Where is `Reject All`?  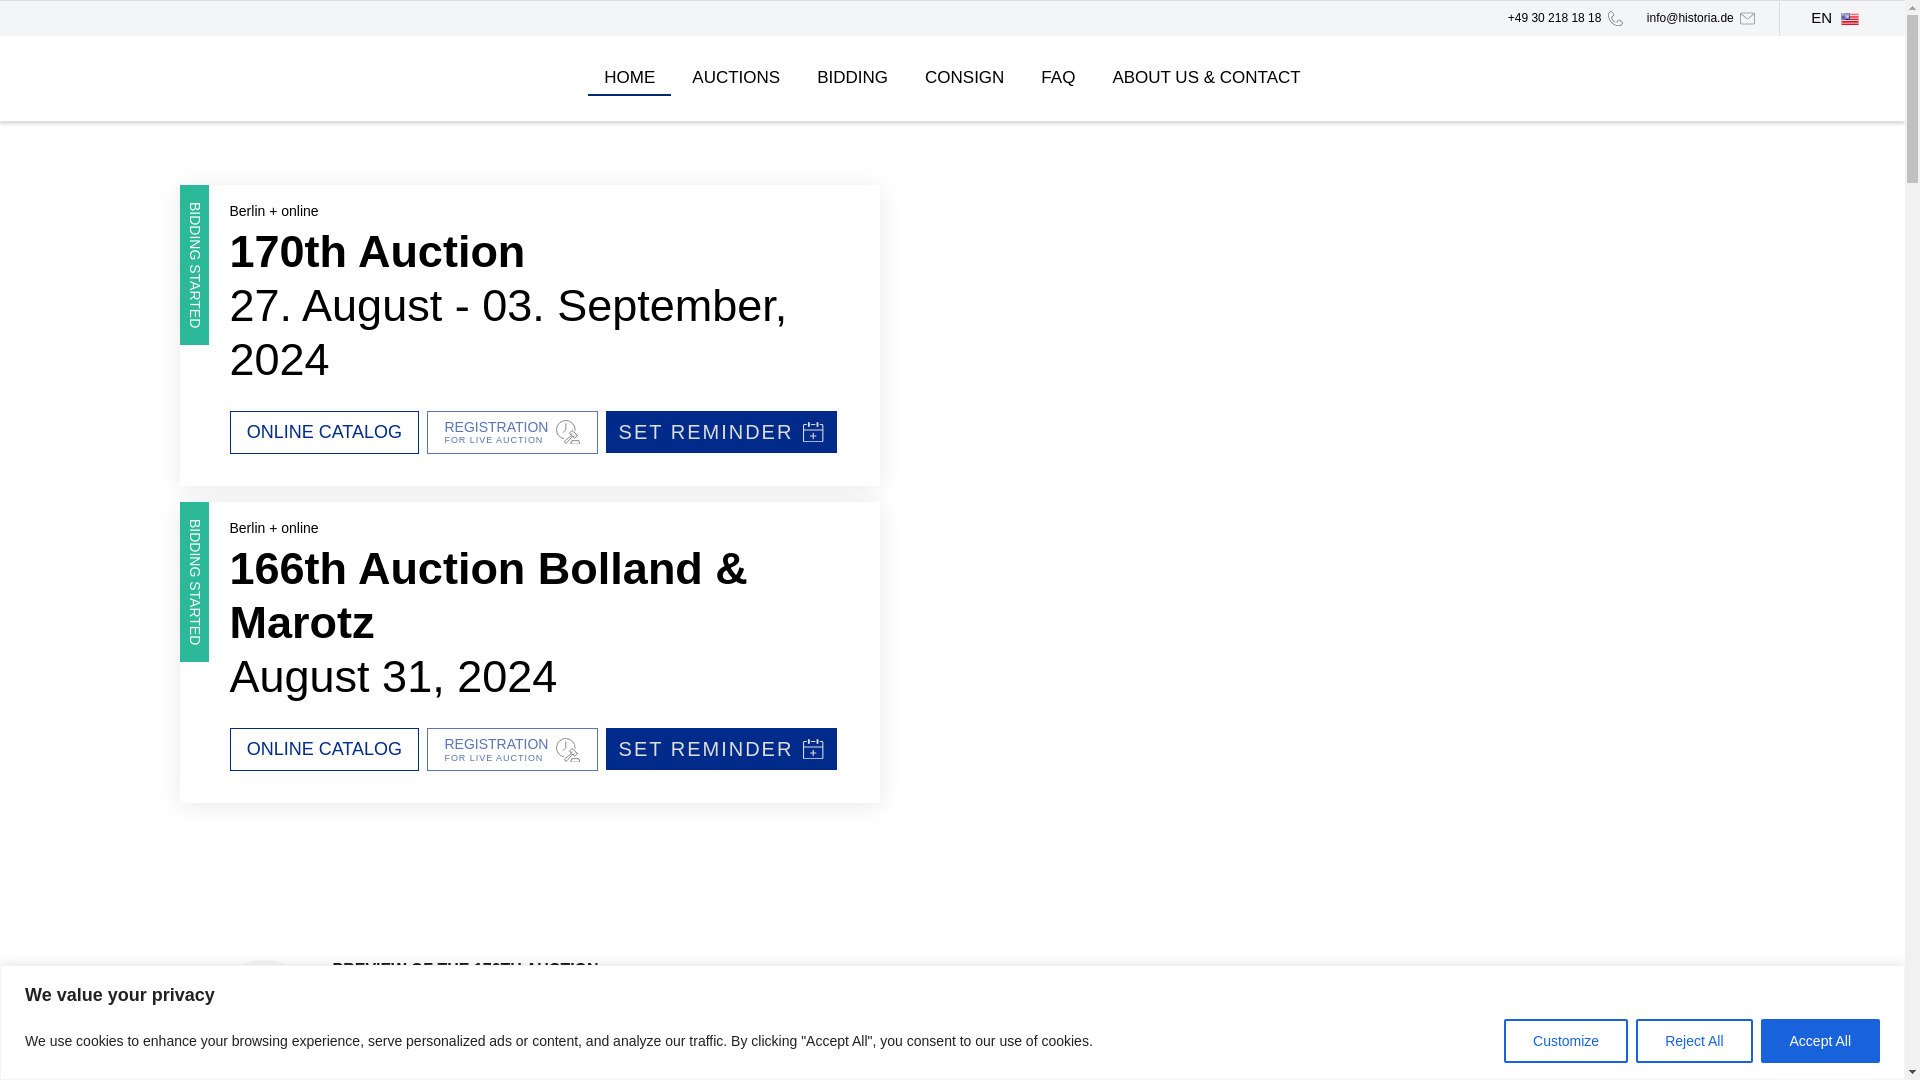
Reject All is located at coordinates (964, 78).